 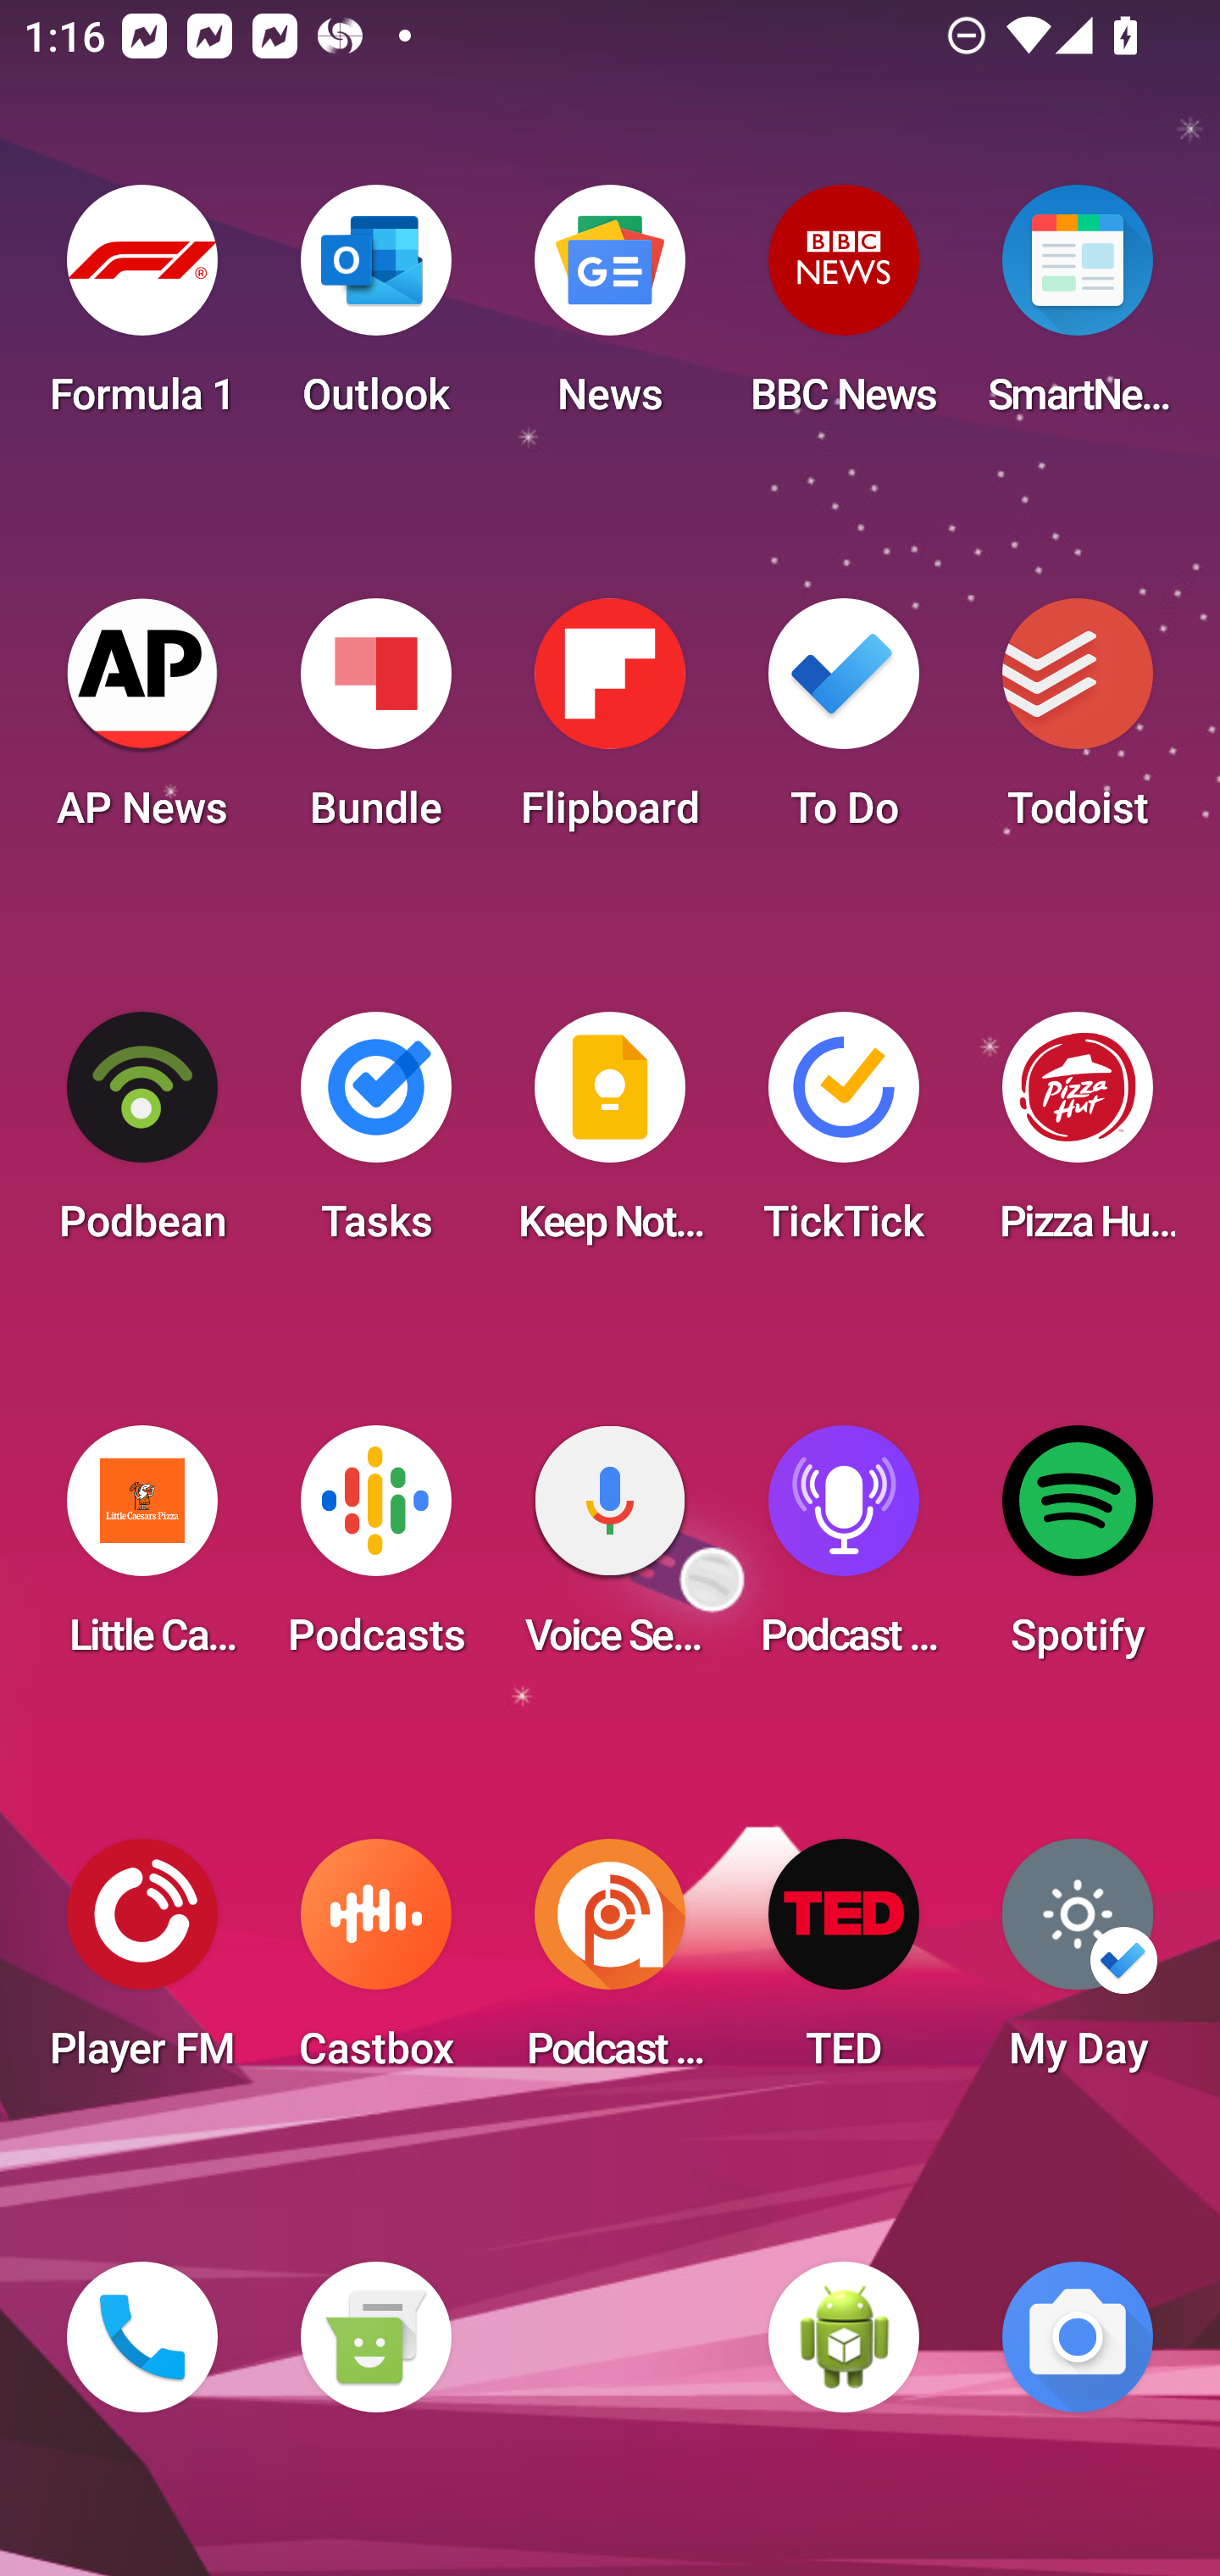 I want to click on Player FM, so click(x=142, y=1964).